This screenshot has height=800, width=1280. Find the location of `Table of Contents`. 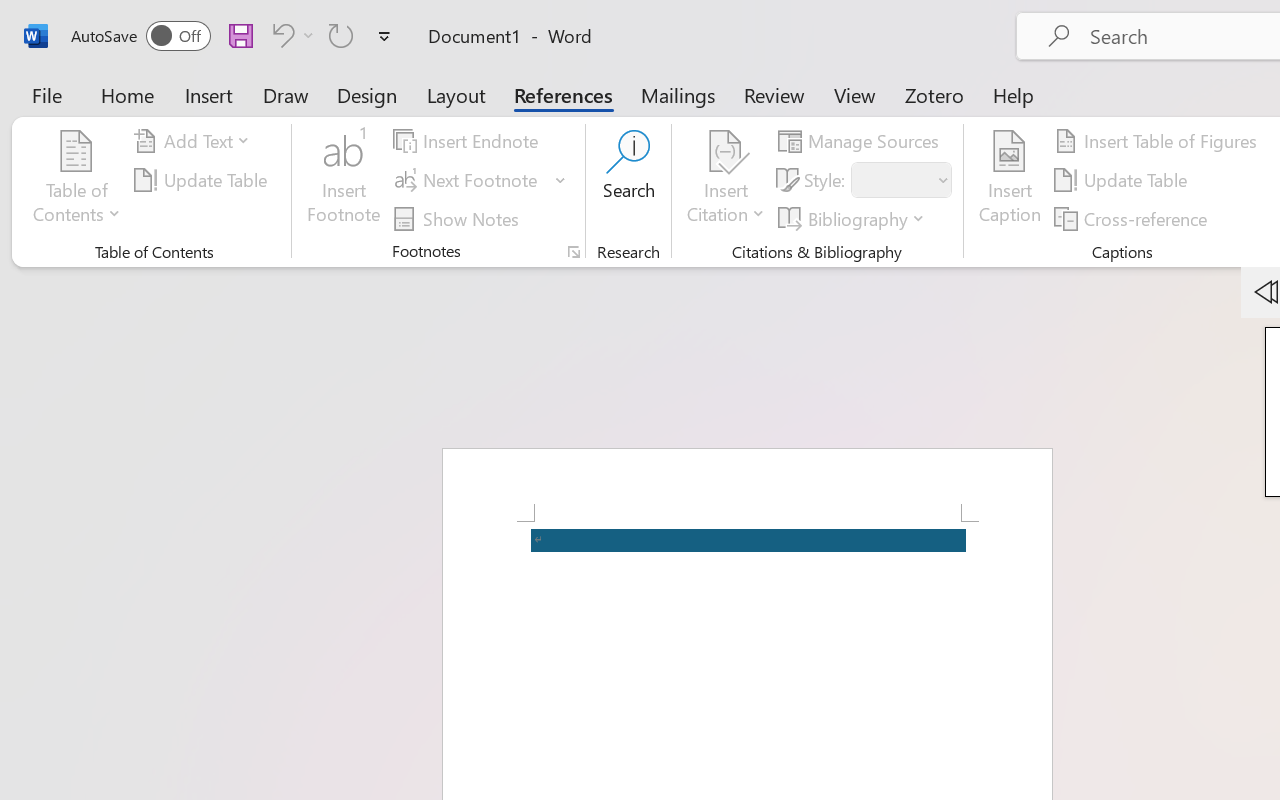

Table of Contents is located at coordinates (77, 180).